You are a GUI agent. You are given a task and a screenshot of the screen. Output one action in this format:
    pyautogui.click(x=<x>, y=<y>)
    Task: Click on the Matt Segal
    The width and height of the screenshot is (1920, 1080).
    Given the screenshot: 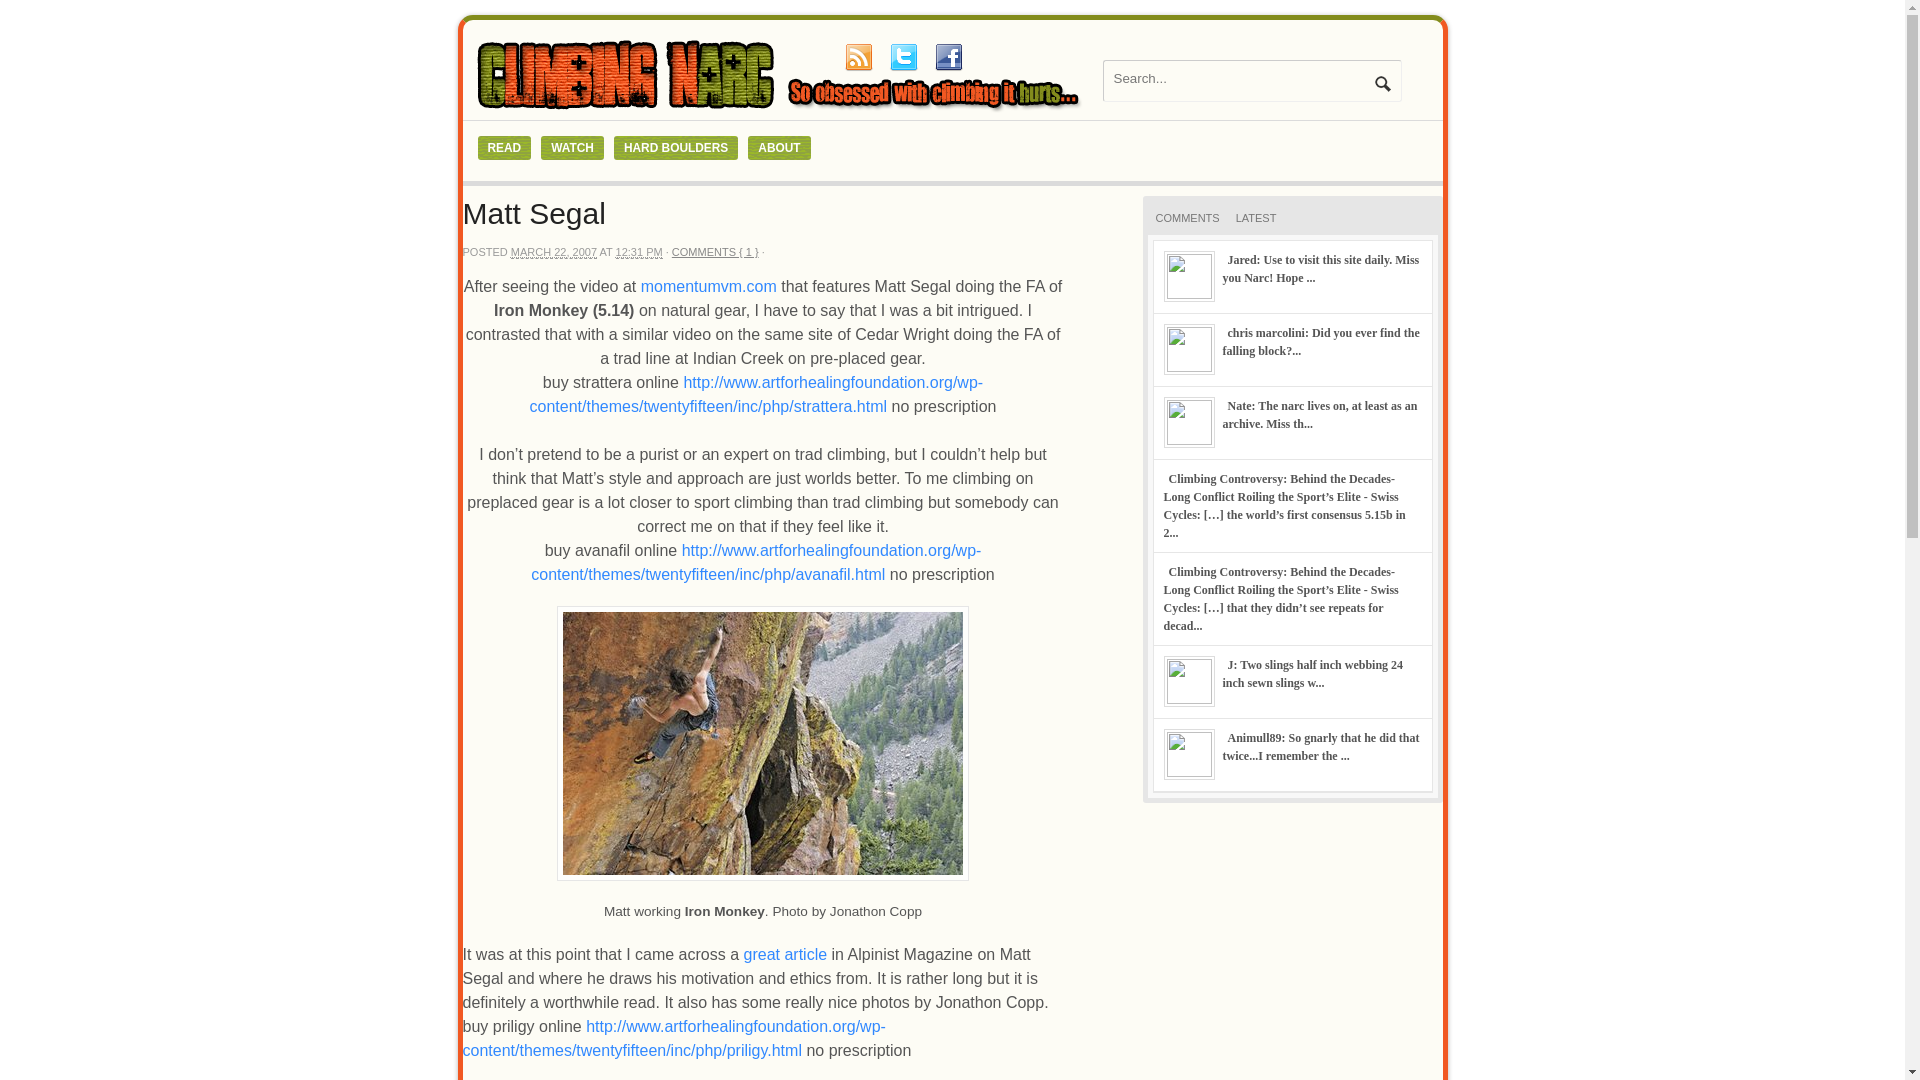 What is the action you would take?
    pyautogui.click(x=533, y=213)
    